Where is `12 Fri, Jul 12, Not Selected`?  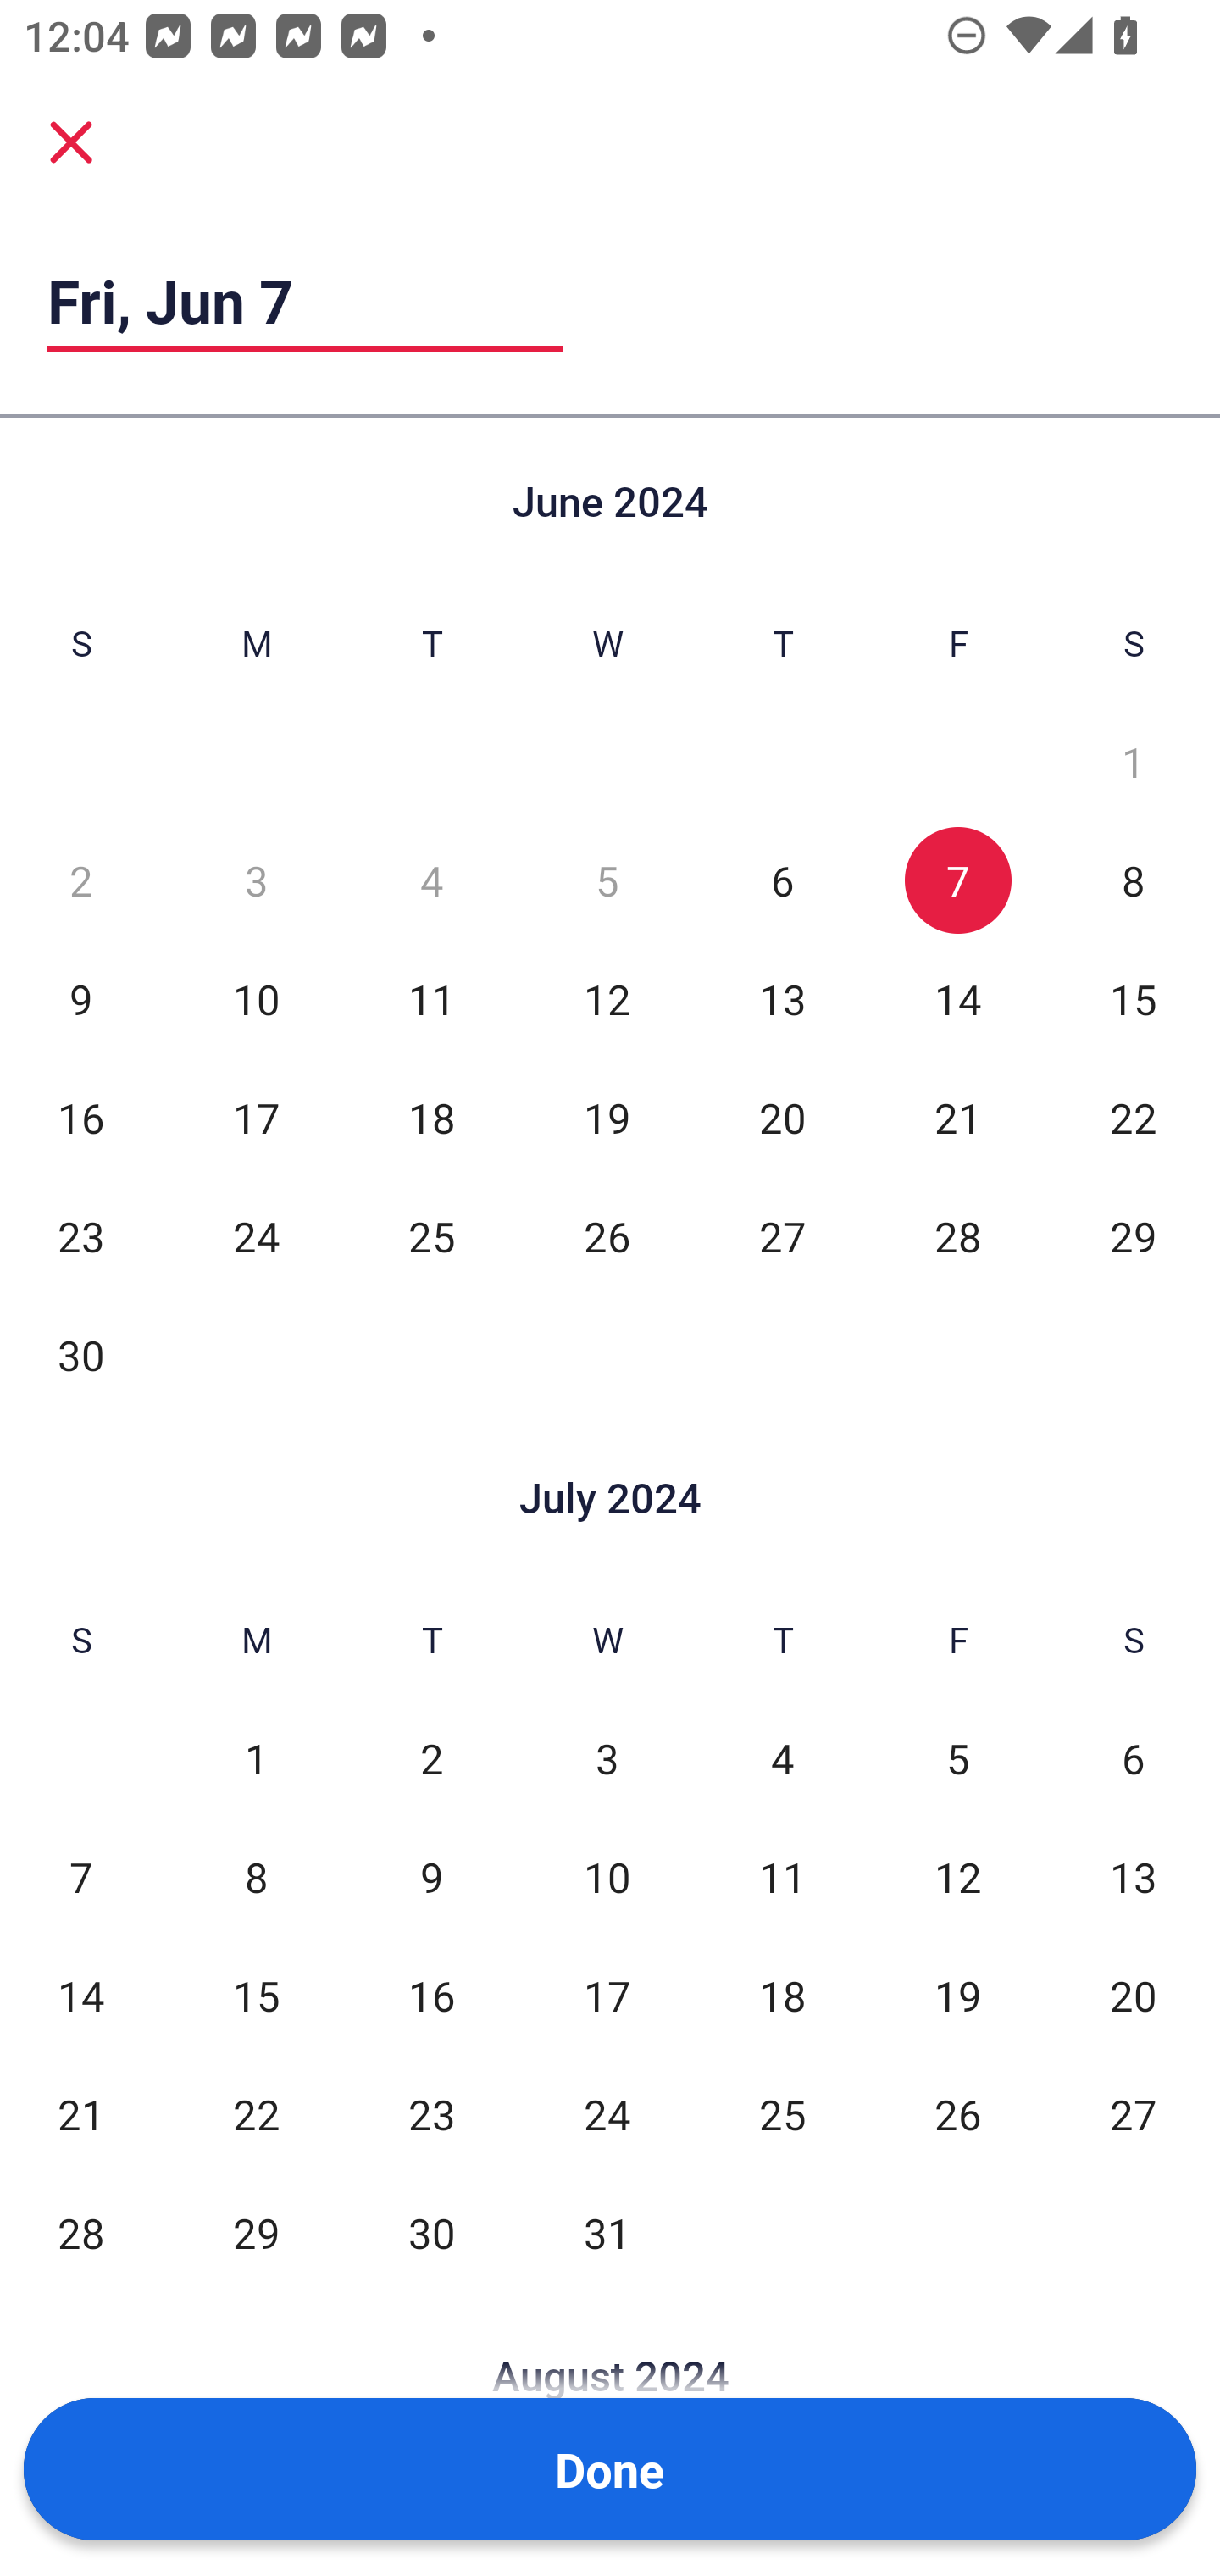
12 Fri, Jul 12, Not Selected is located at coordinates (957, 1878).